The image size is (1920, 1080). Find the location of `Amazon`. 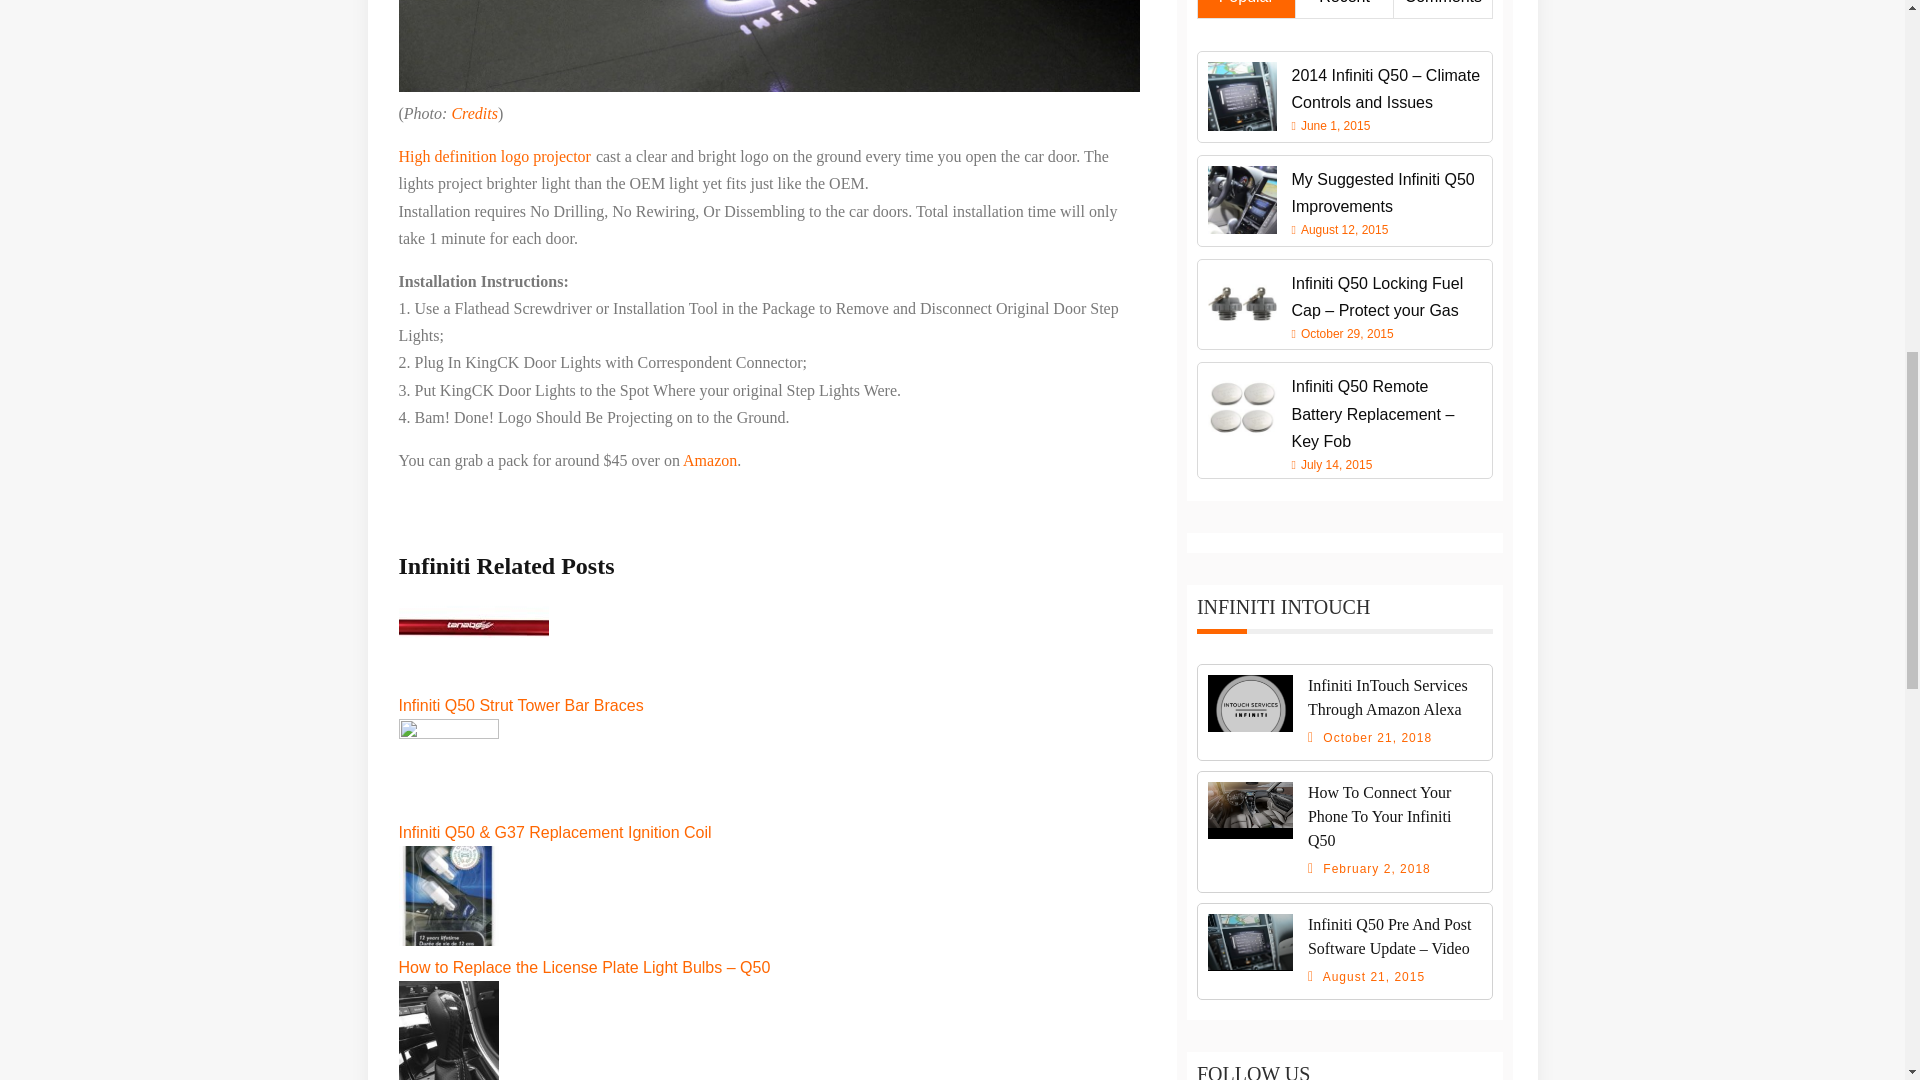

Amazon is located at coordinates (710, 460).